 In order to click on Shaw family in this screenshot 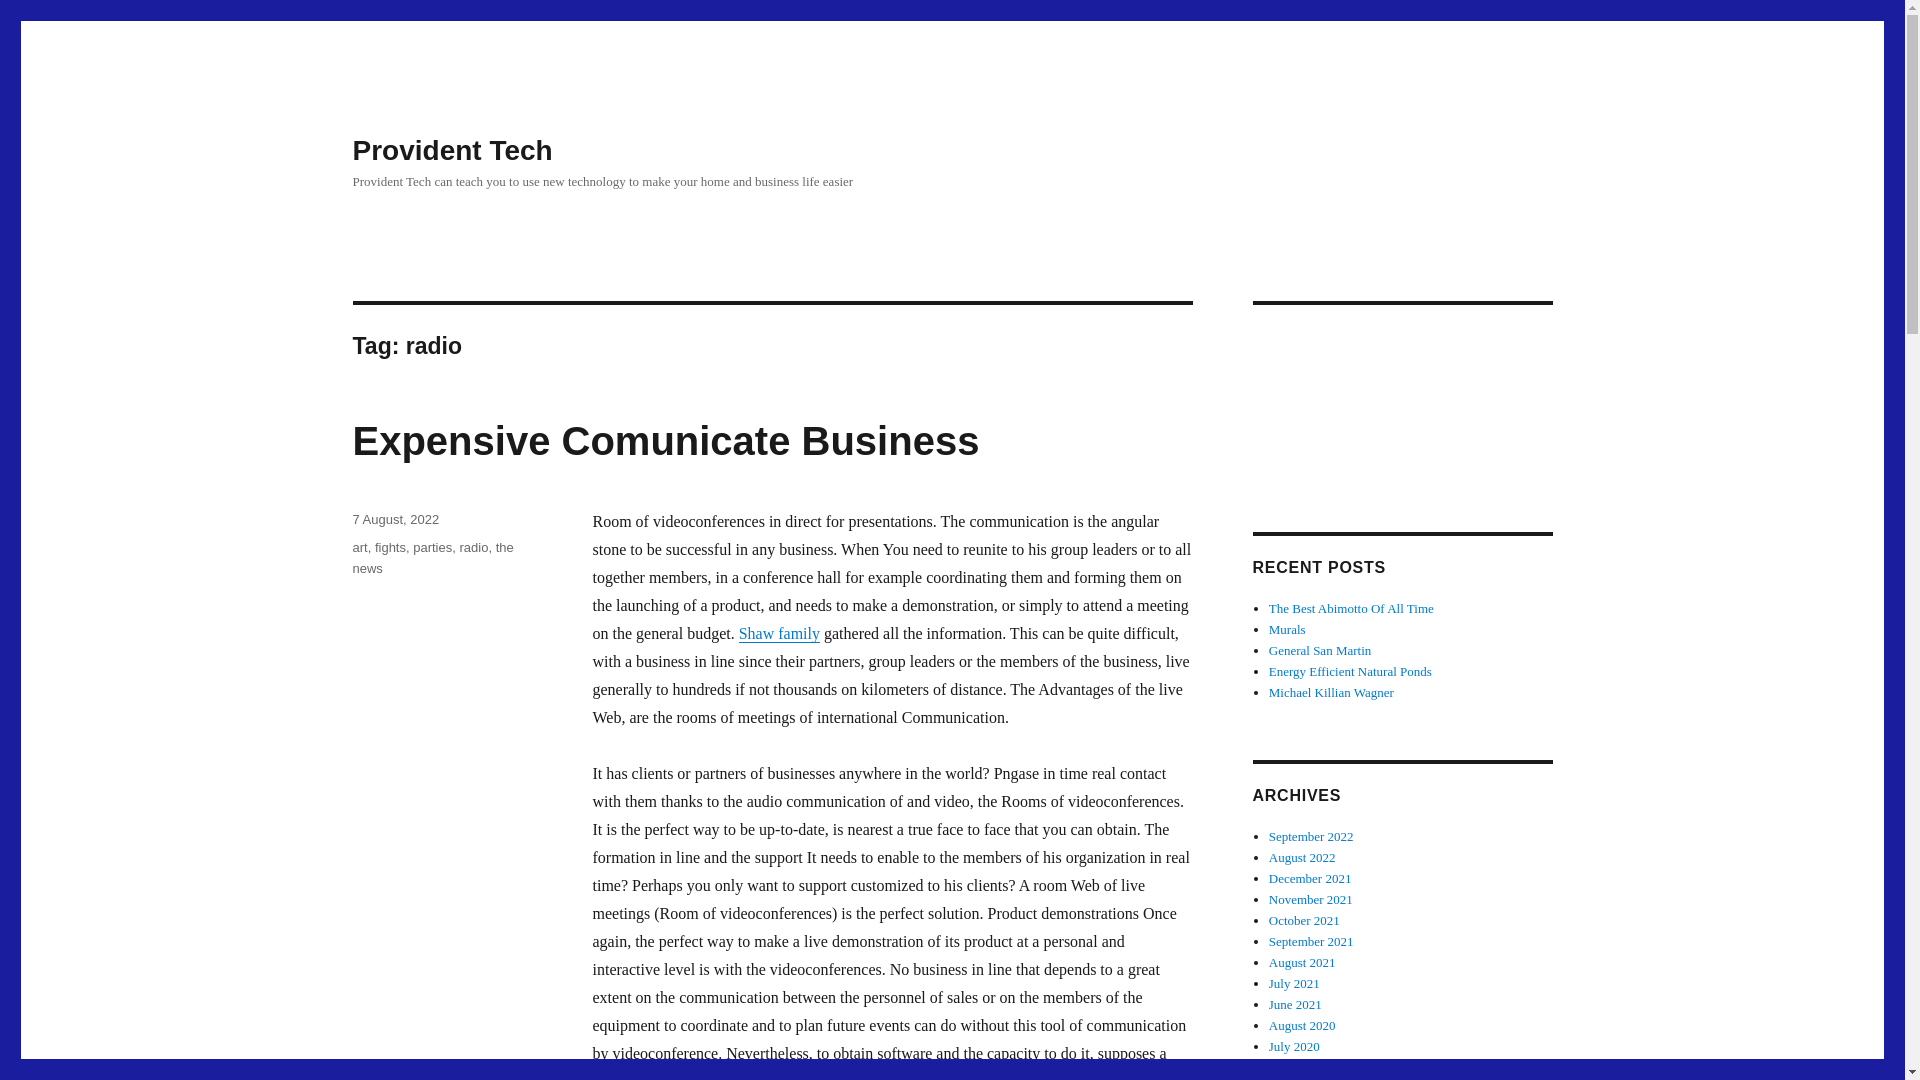, I will do `click(779, 633)`.